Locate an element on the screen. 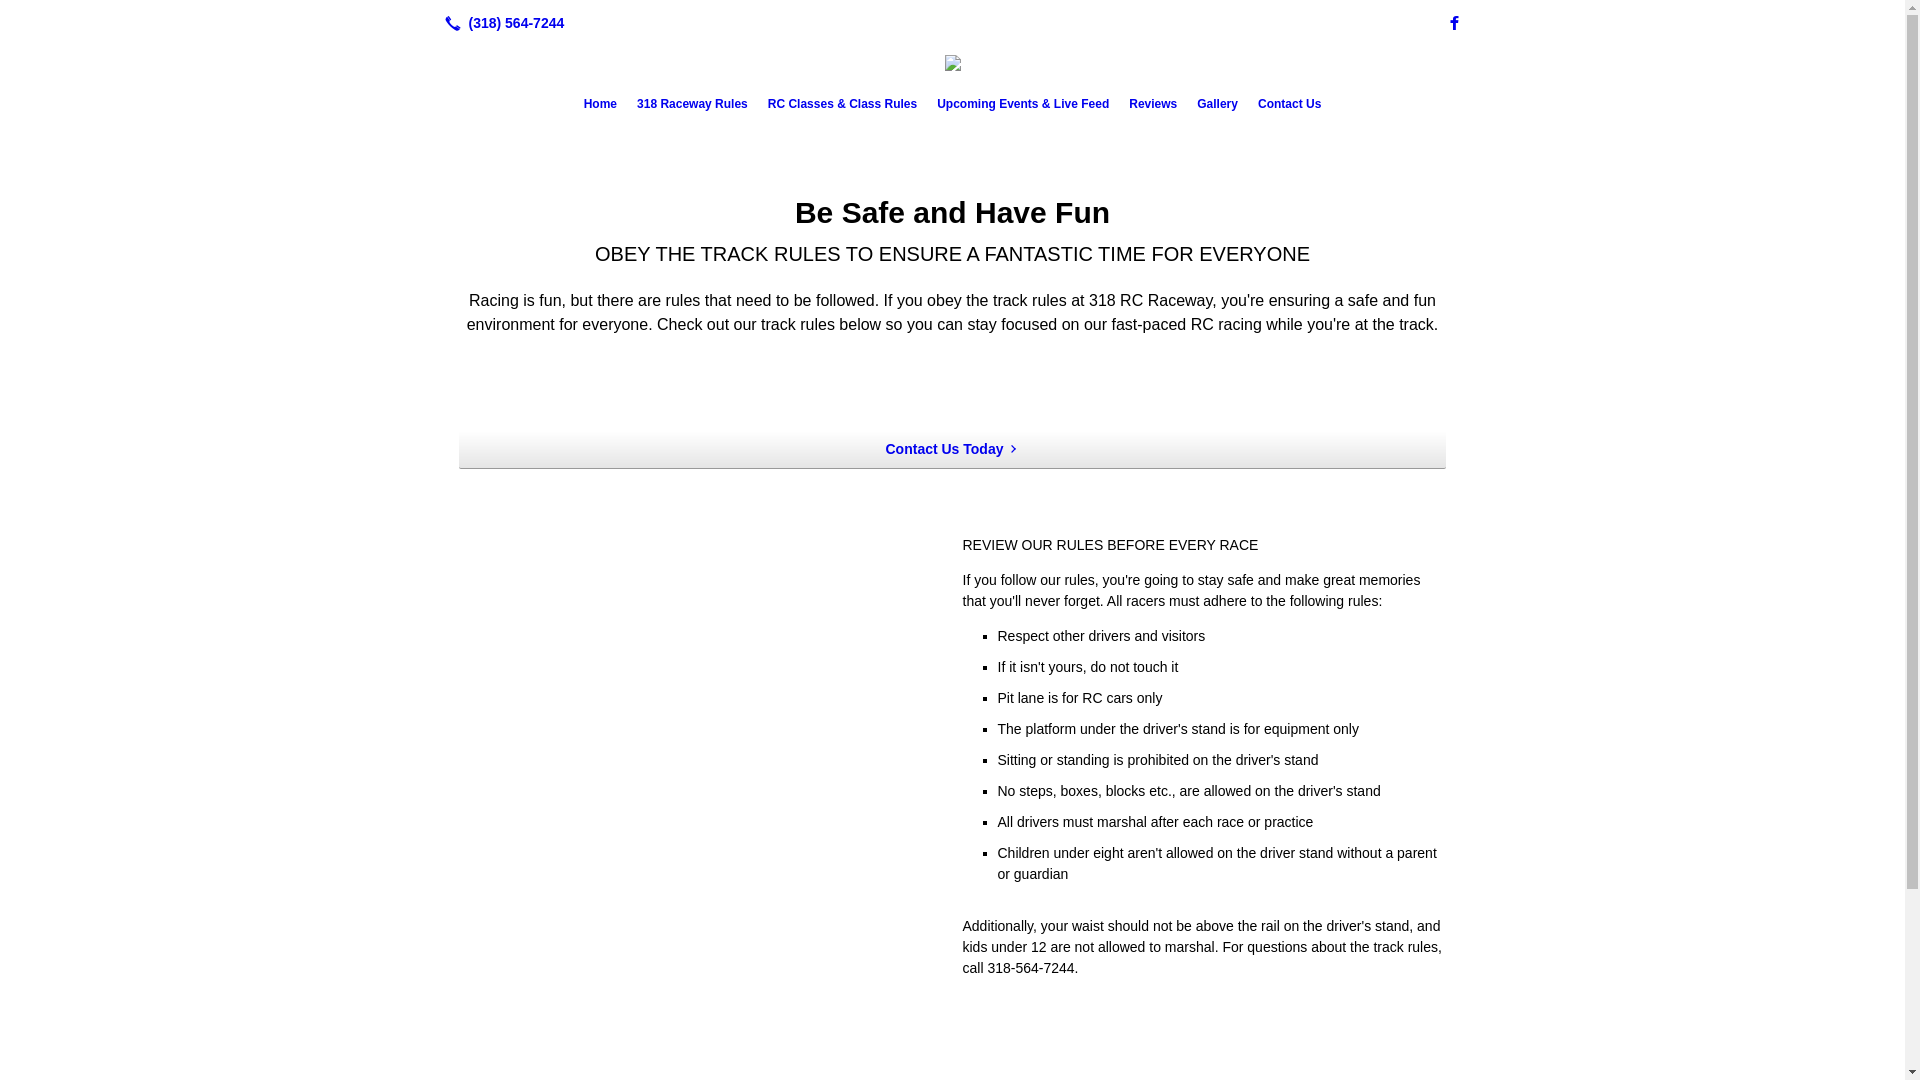 Image resolution: width=1920 pixels, height=1080 pixels. Facebook is located at coordinates (1454, 23).